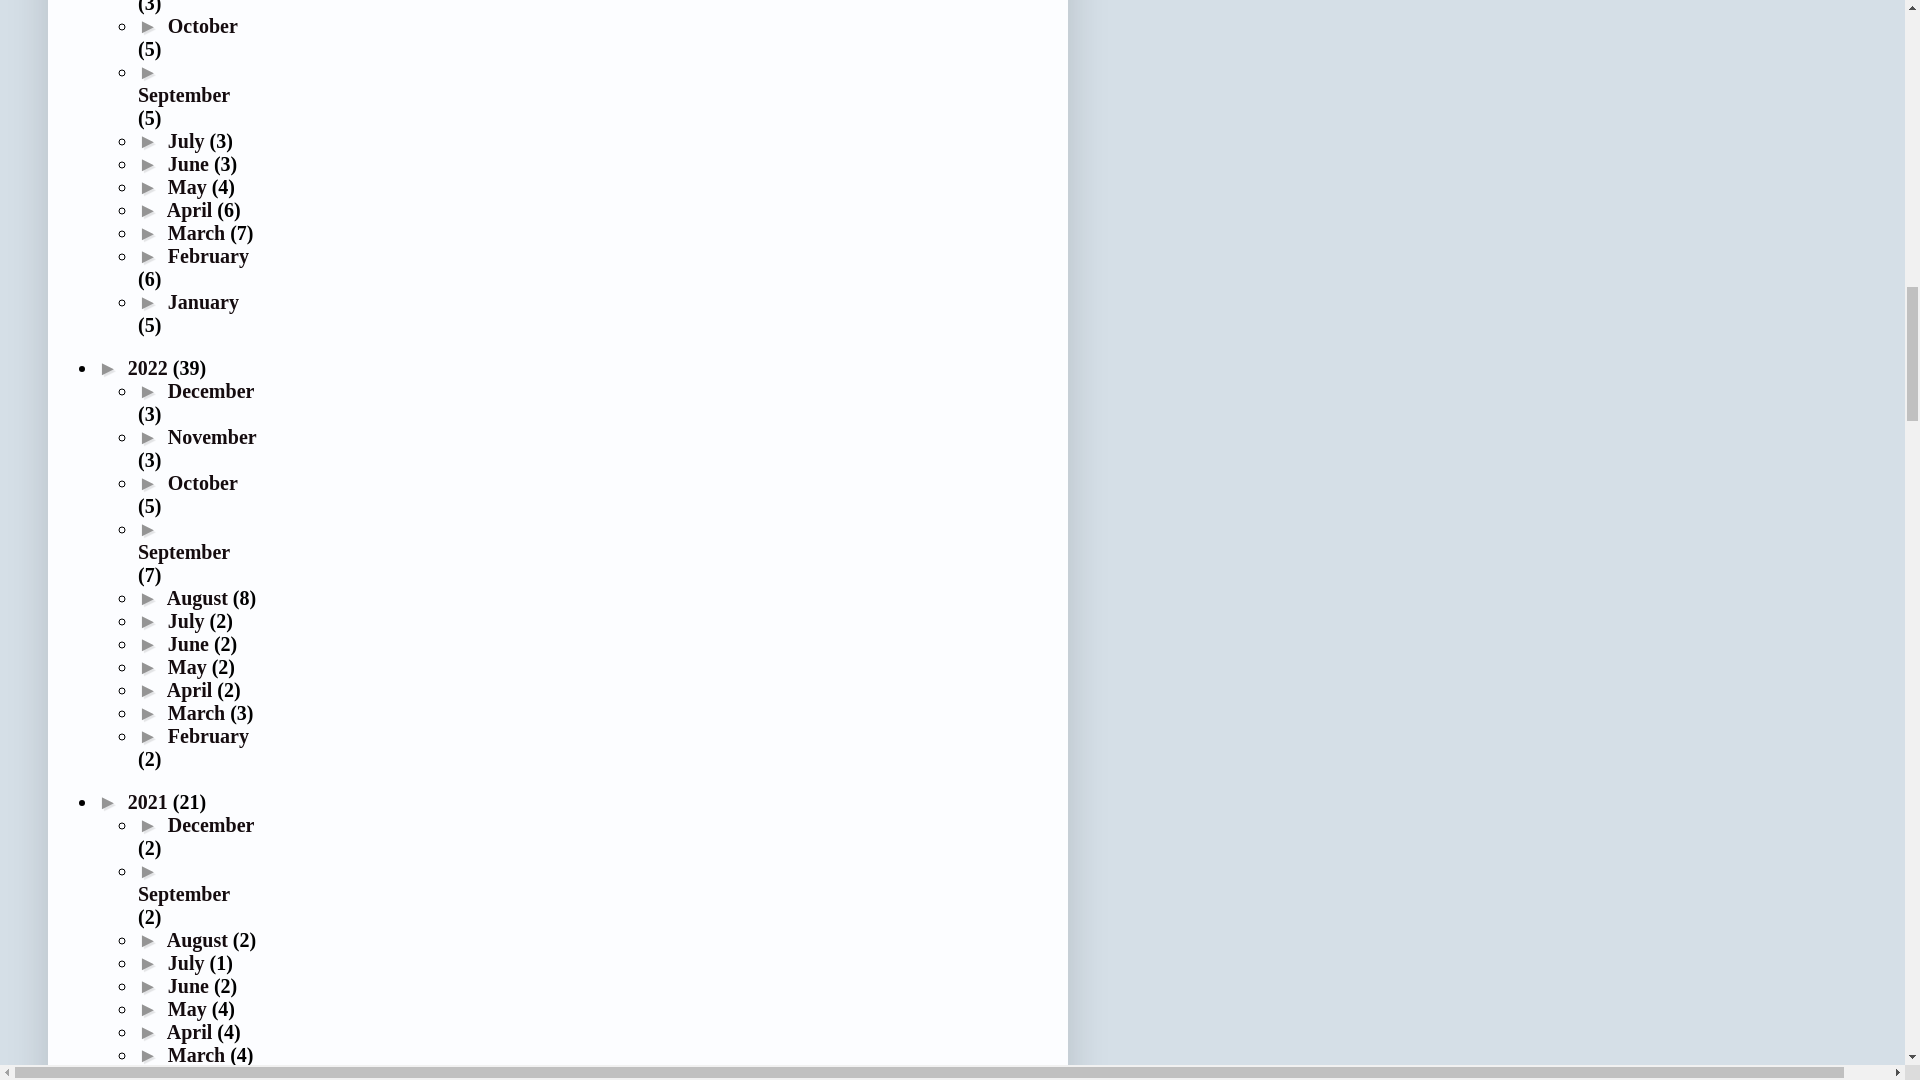 The height and width of the screenshot is (1080, 1920). I want to click on October, so click(203, 26).